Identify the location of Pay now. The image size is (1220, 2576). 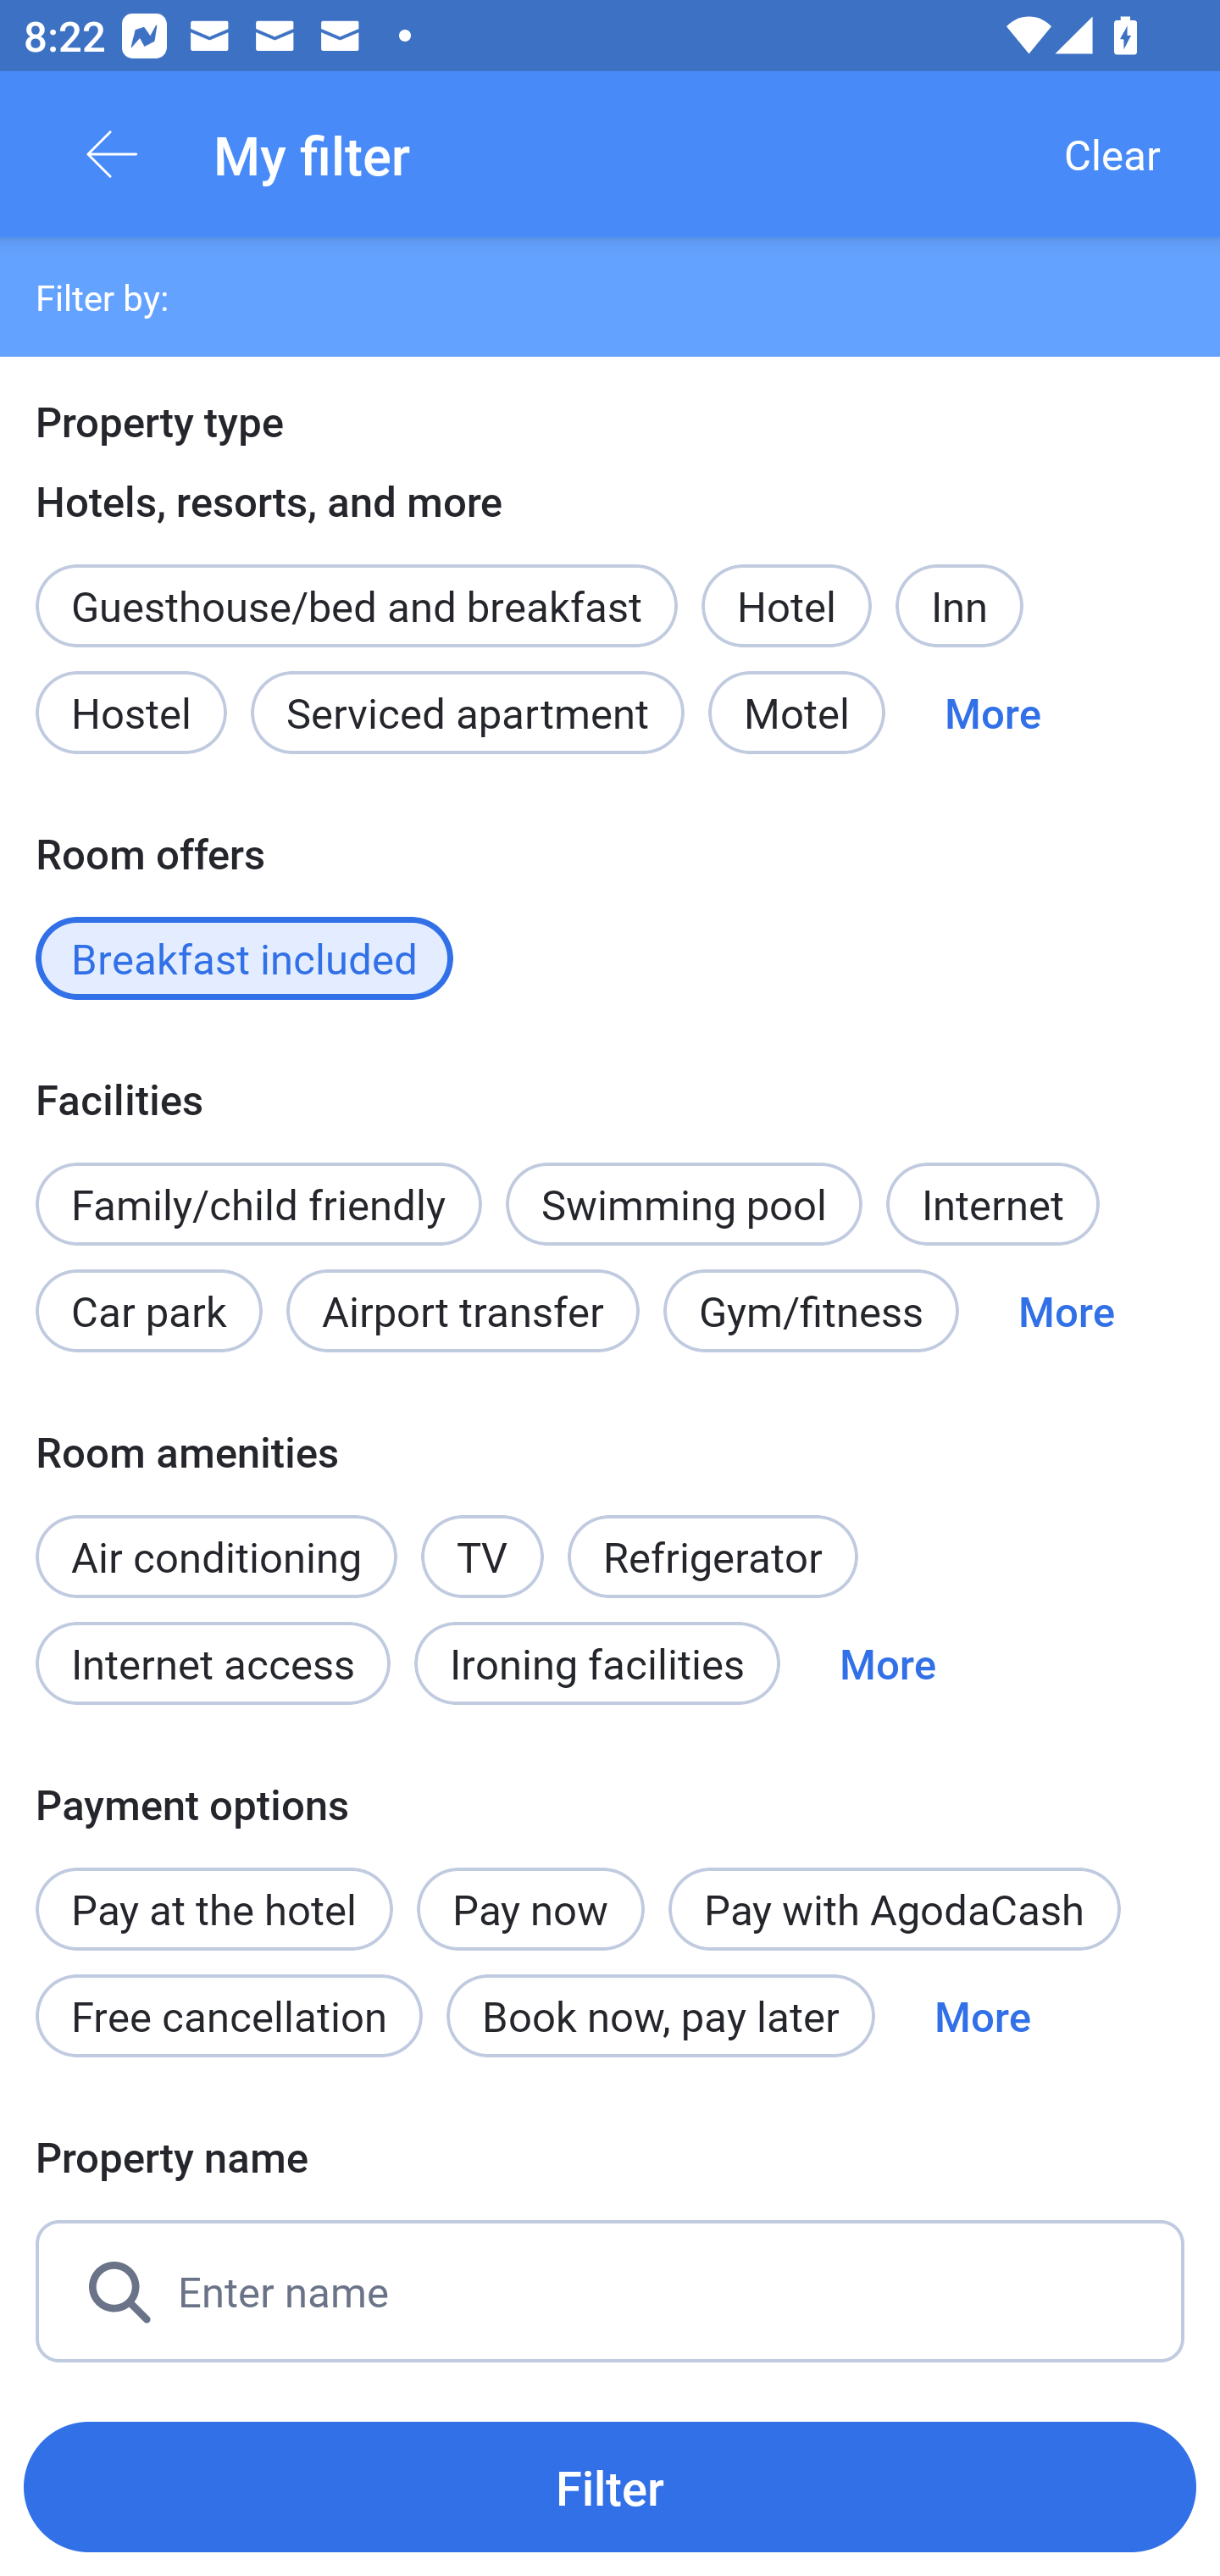
(530, 1908).